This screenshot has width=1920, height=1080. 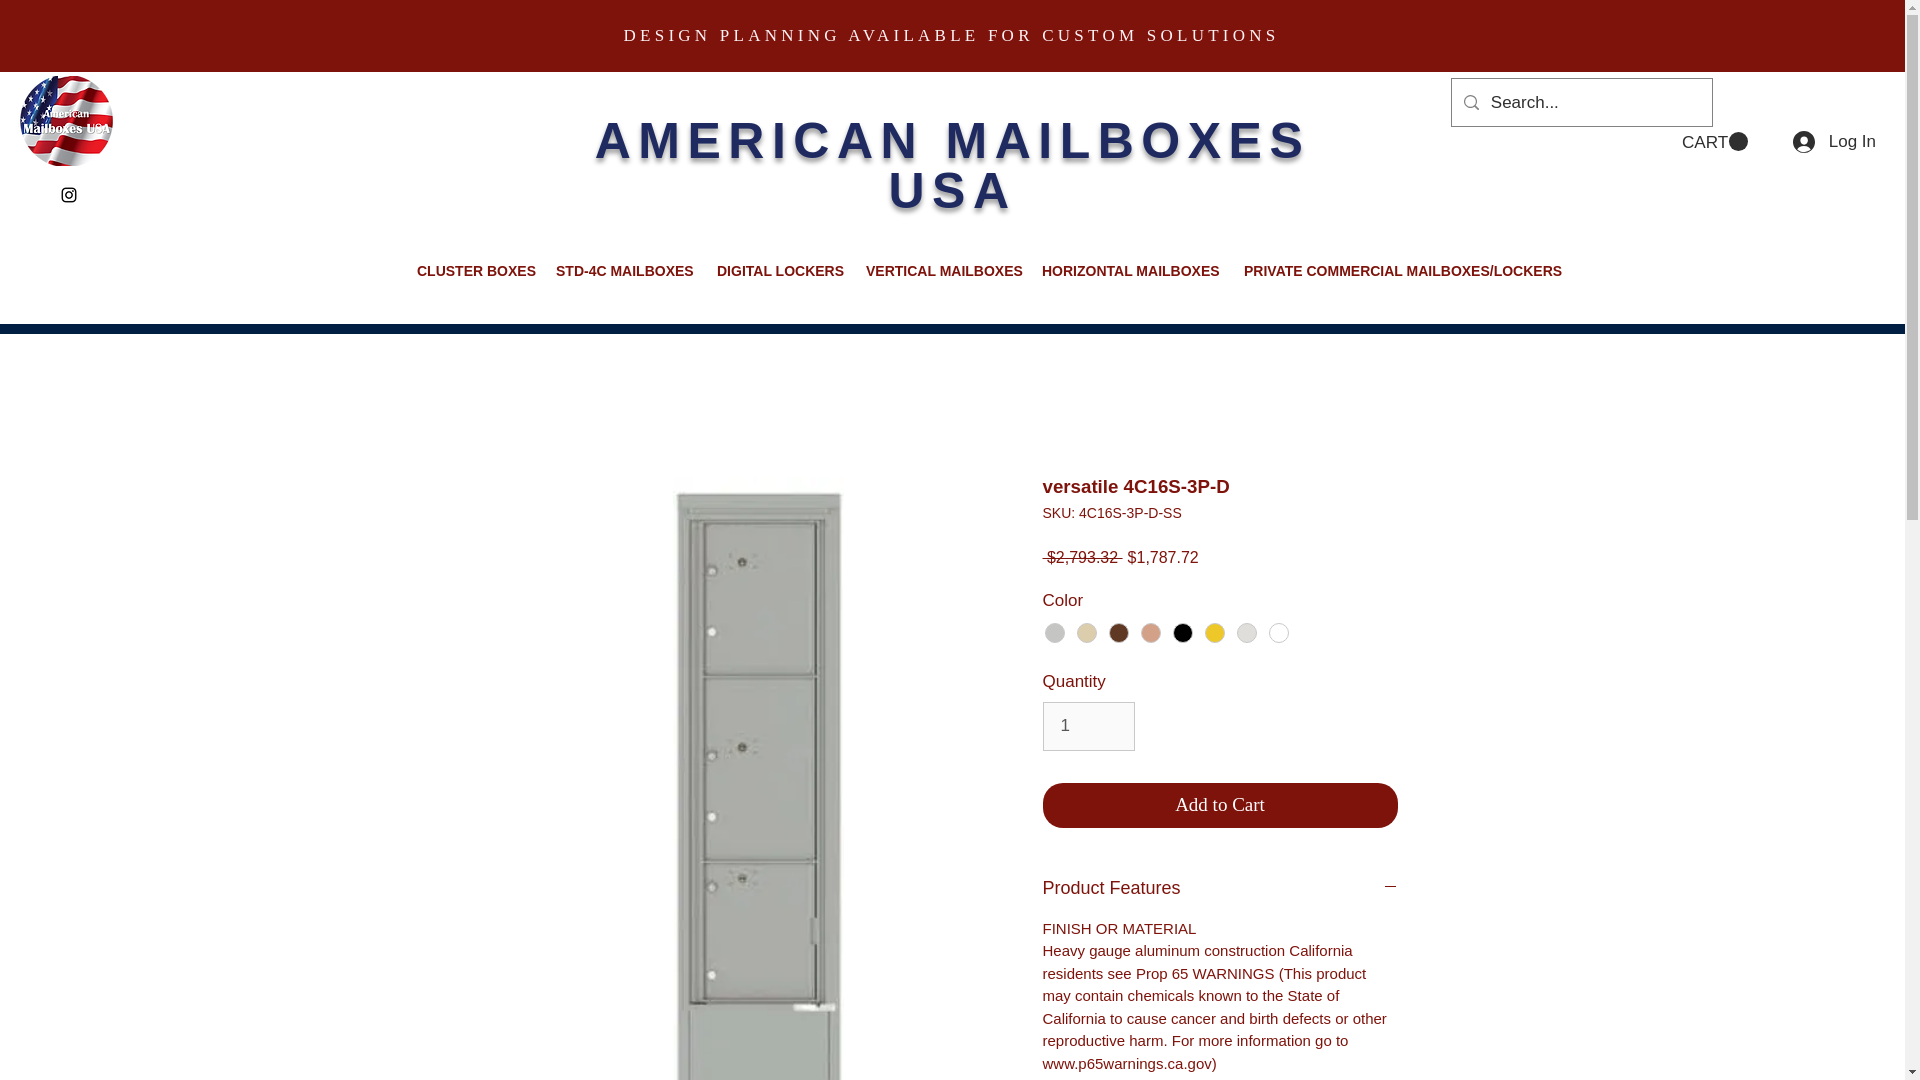 I want to click on CART, so click(x=1714, y=142).